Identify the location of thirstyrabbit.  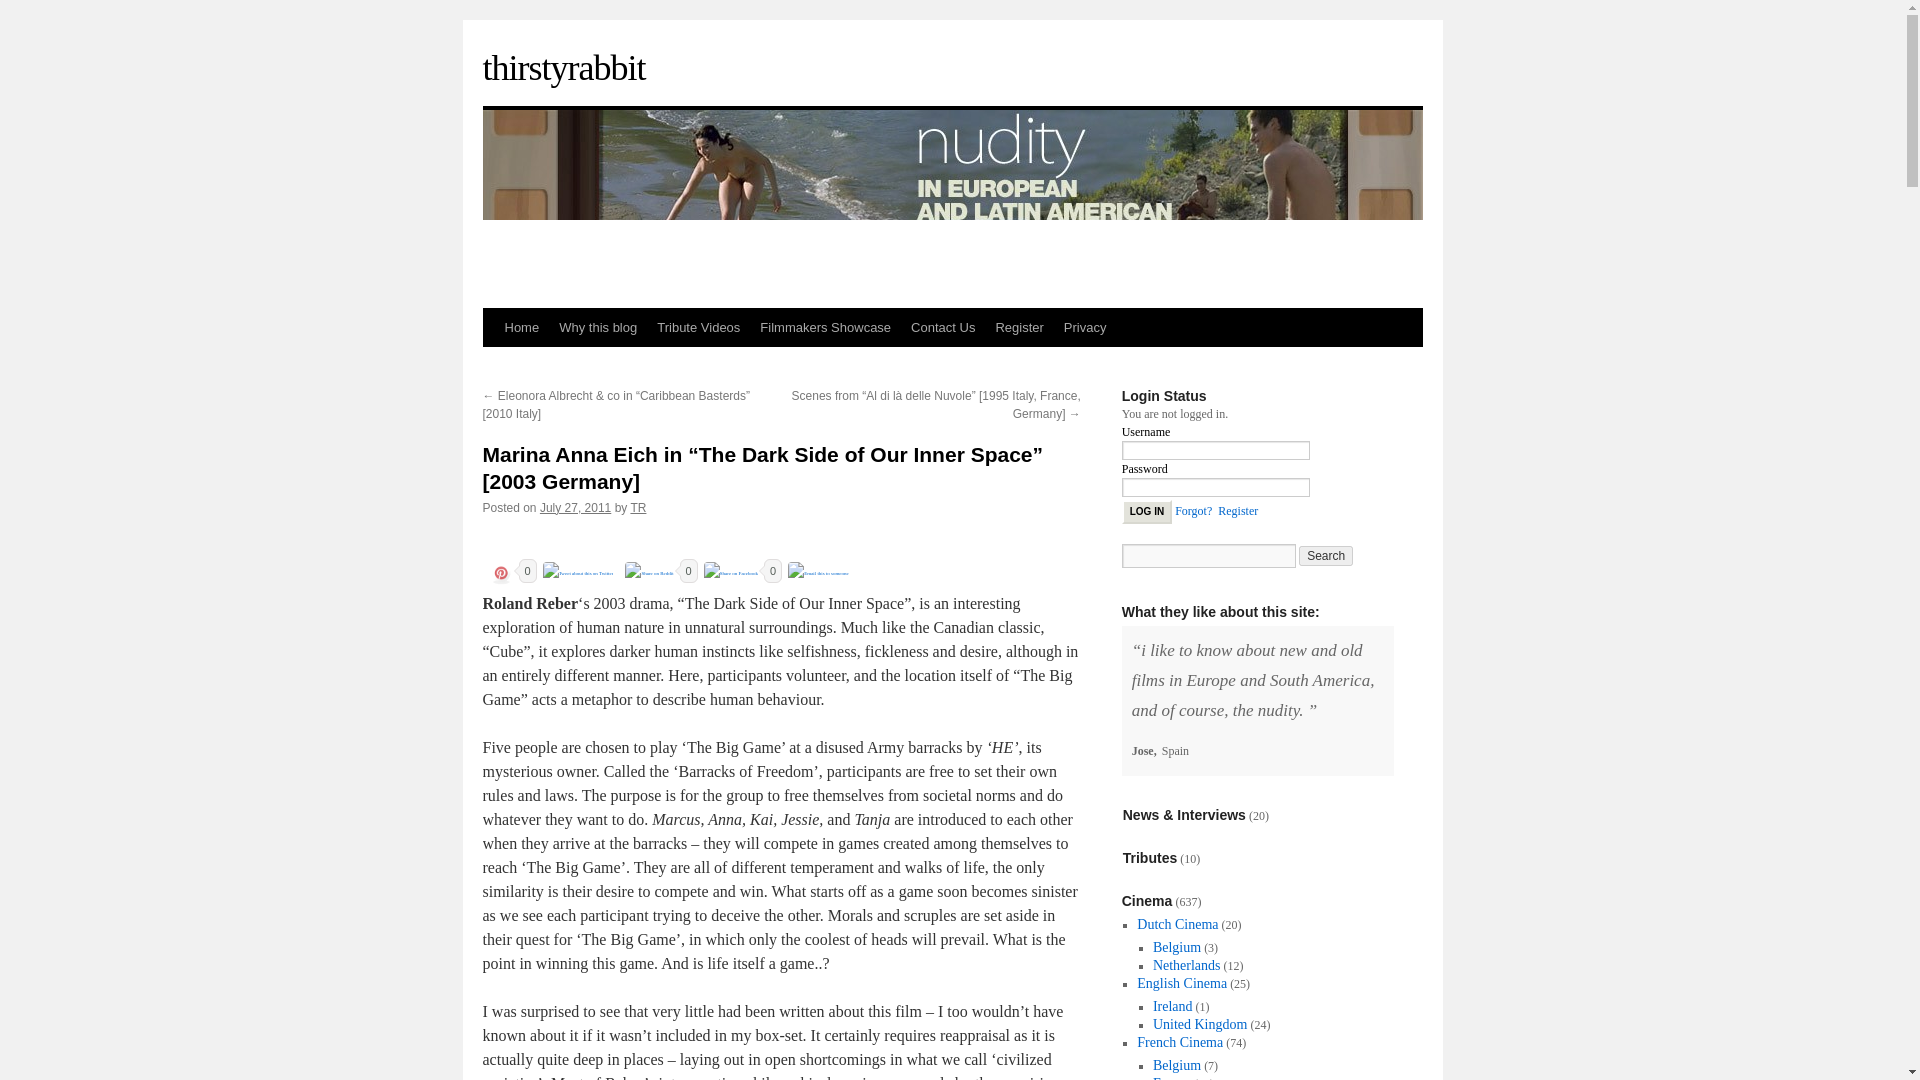
(563, 67).